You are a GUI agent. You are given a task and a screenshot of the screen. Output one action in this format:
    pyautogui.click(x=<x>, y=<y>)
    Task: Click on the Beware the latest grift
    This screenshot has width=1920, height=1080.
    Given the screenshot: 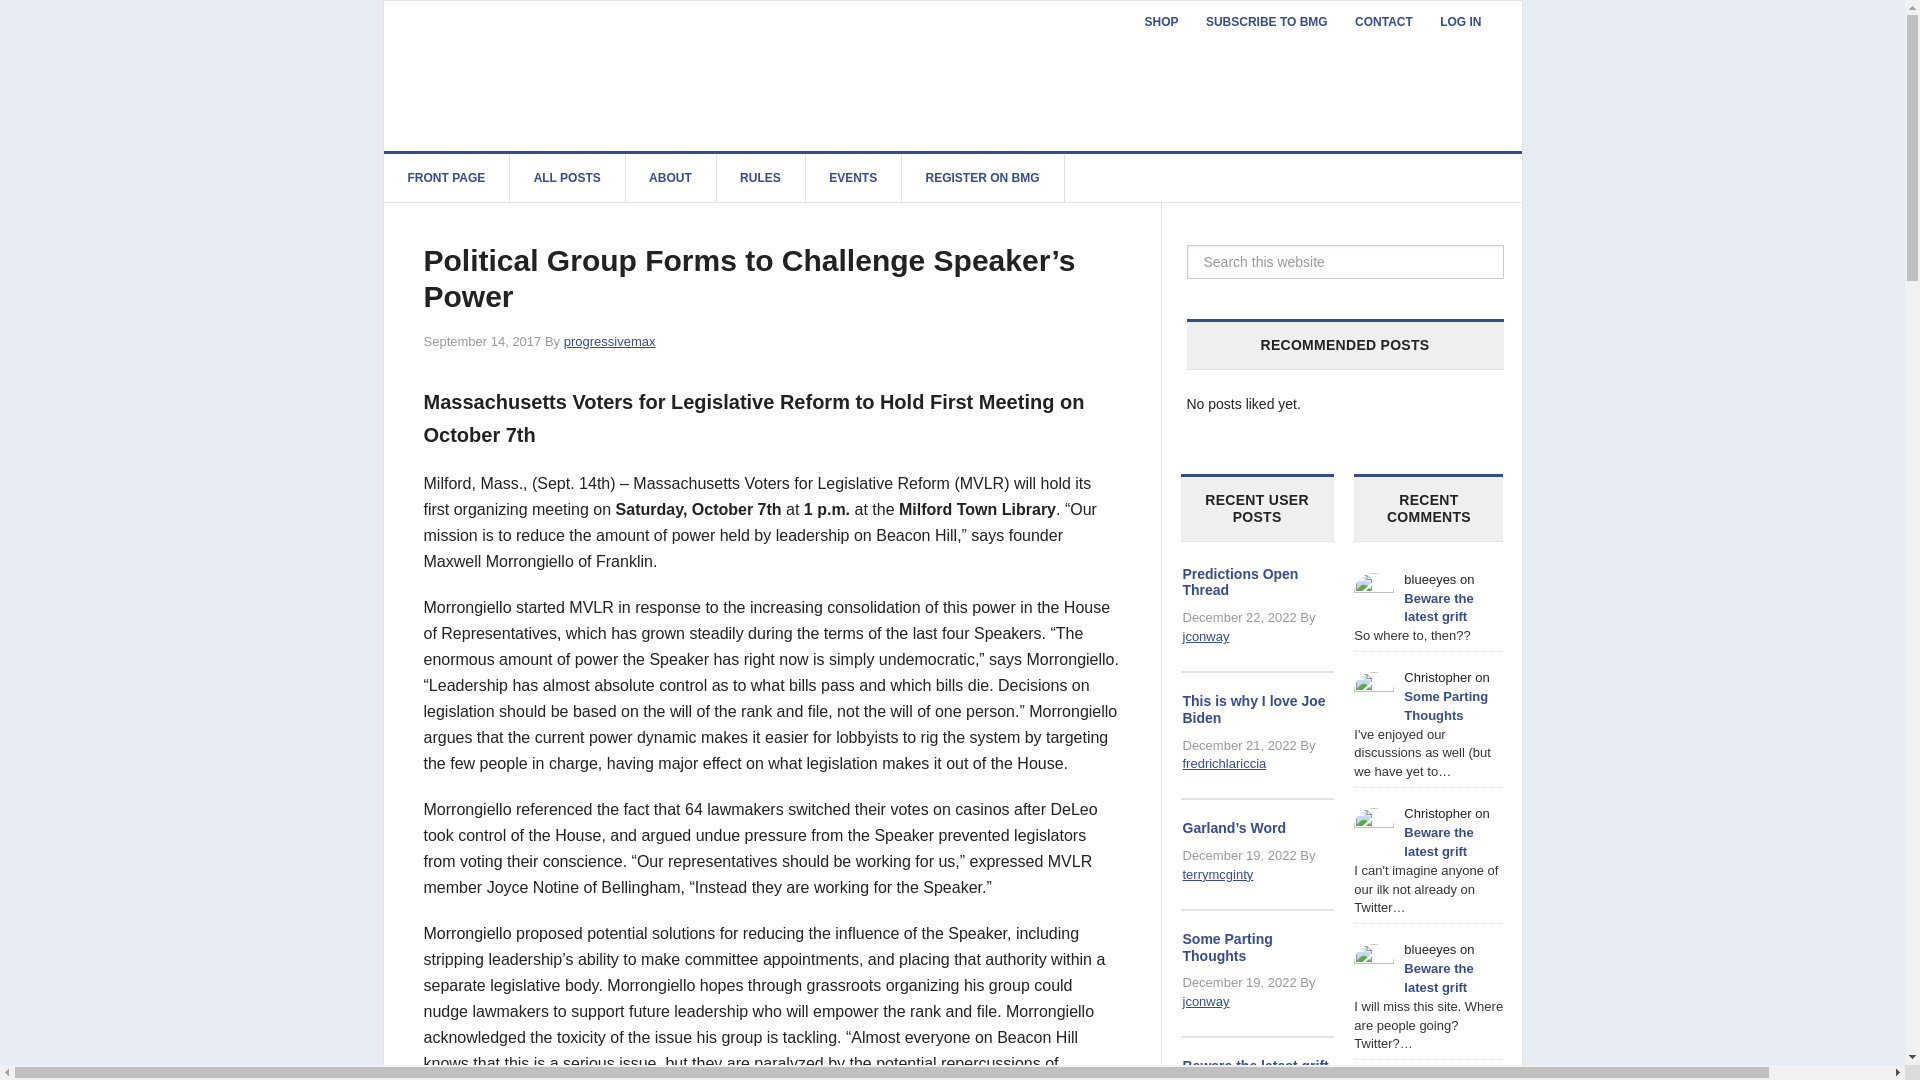 What is the action you would take?
    pyautogui.click(x=1438, y=608)
    